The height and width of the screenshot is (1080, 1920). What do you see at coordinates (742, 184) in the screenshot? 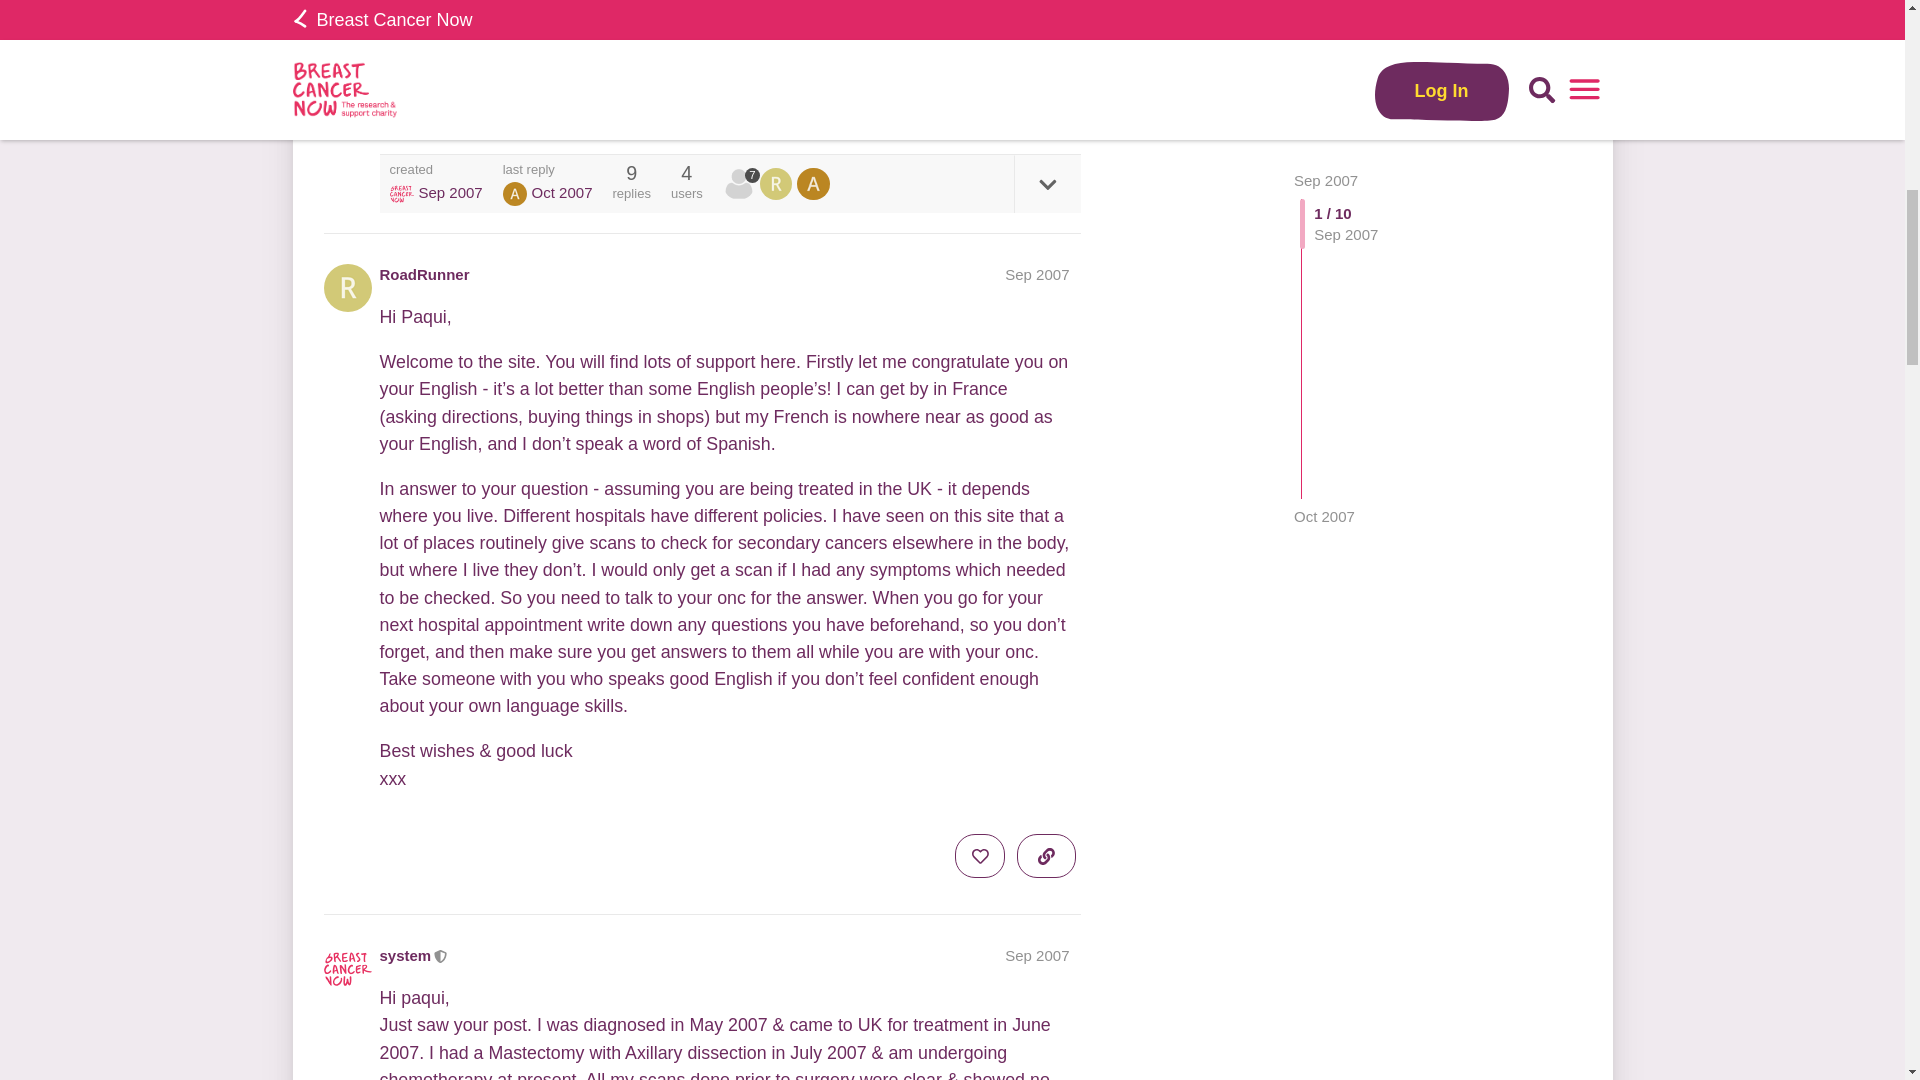
I see `7` at bounding box center [742, 184].